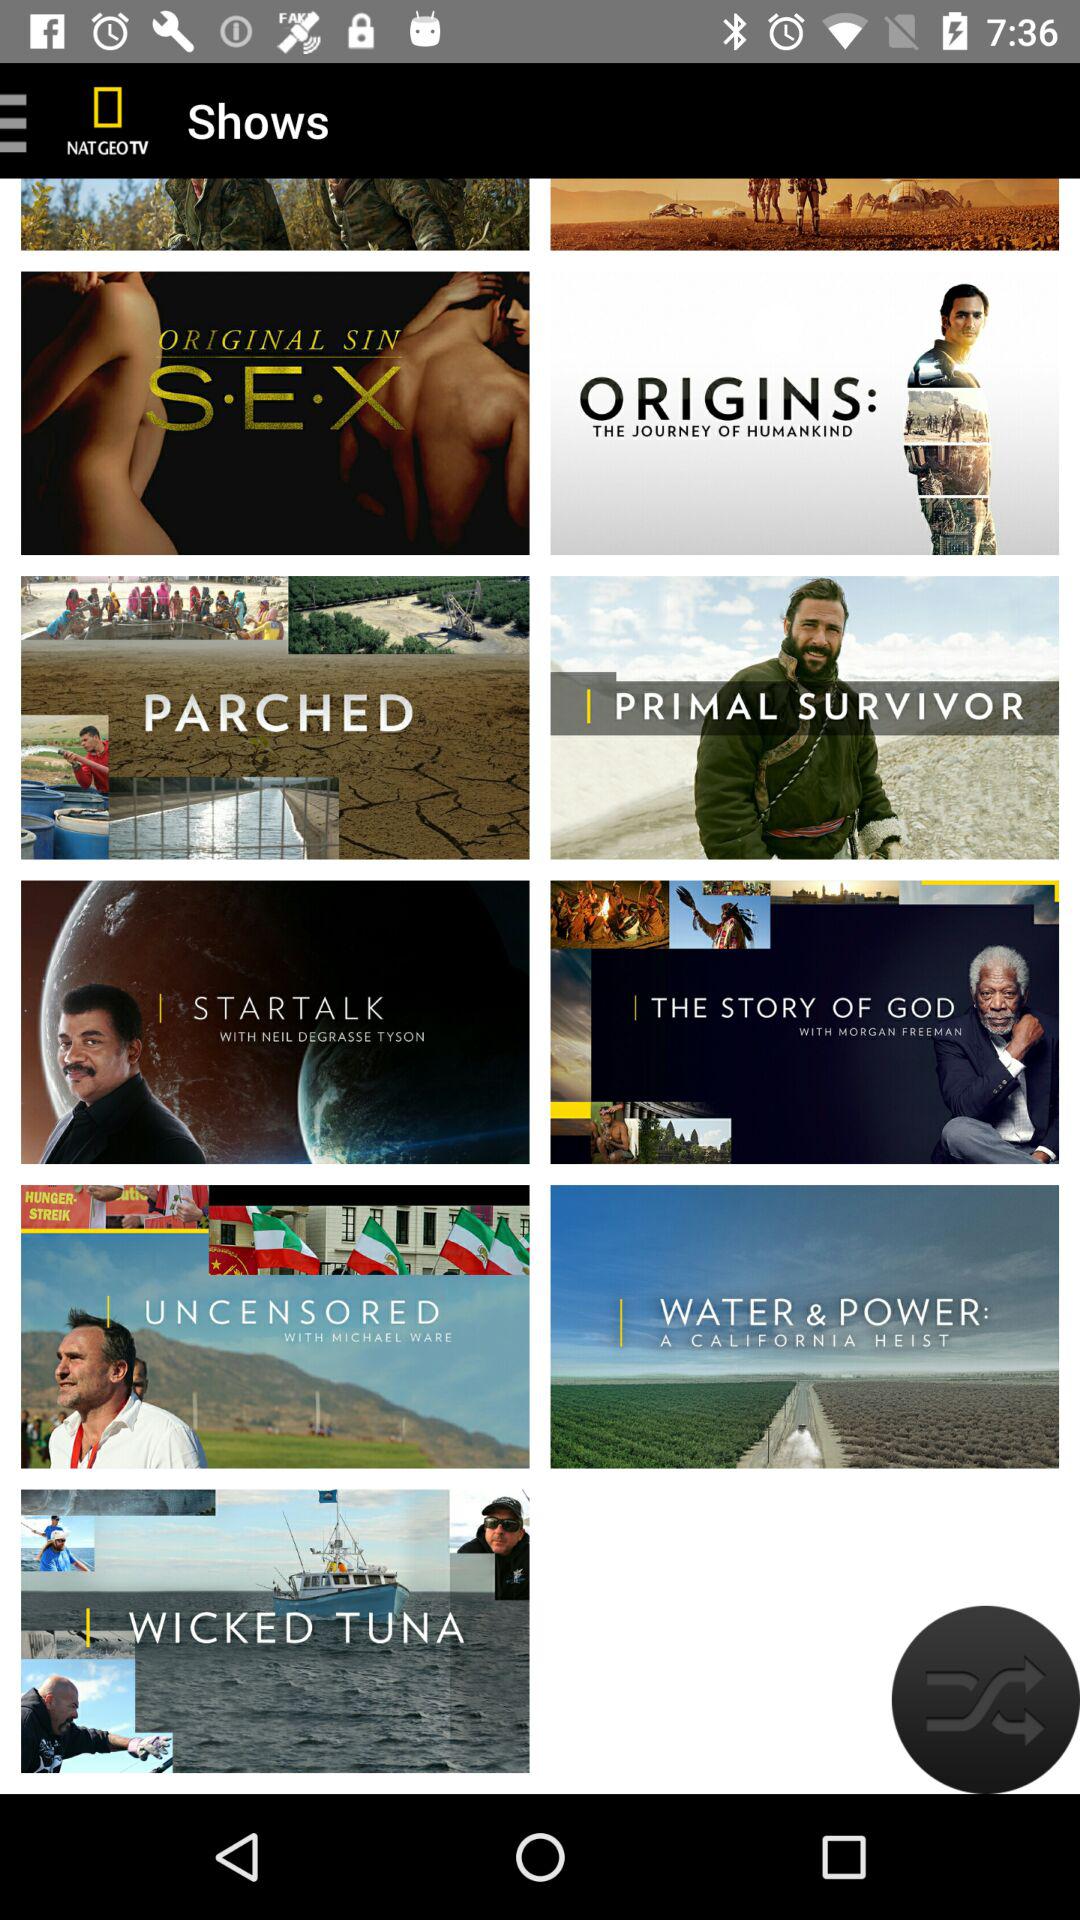  Describe the element at coordinates (21, 120) in the screenshot. I see `open menu` at that location.